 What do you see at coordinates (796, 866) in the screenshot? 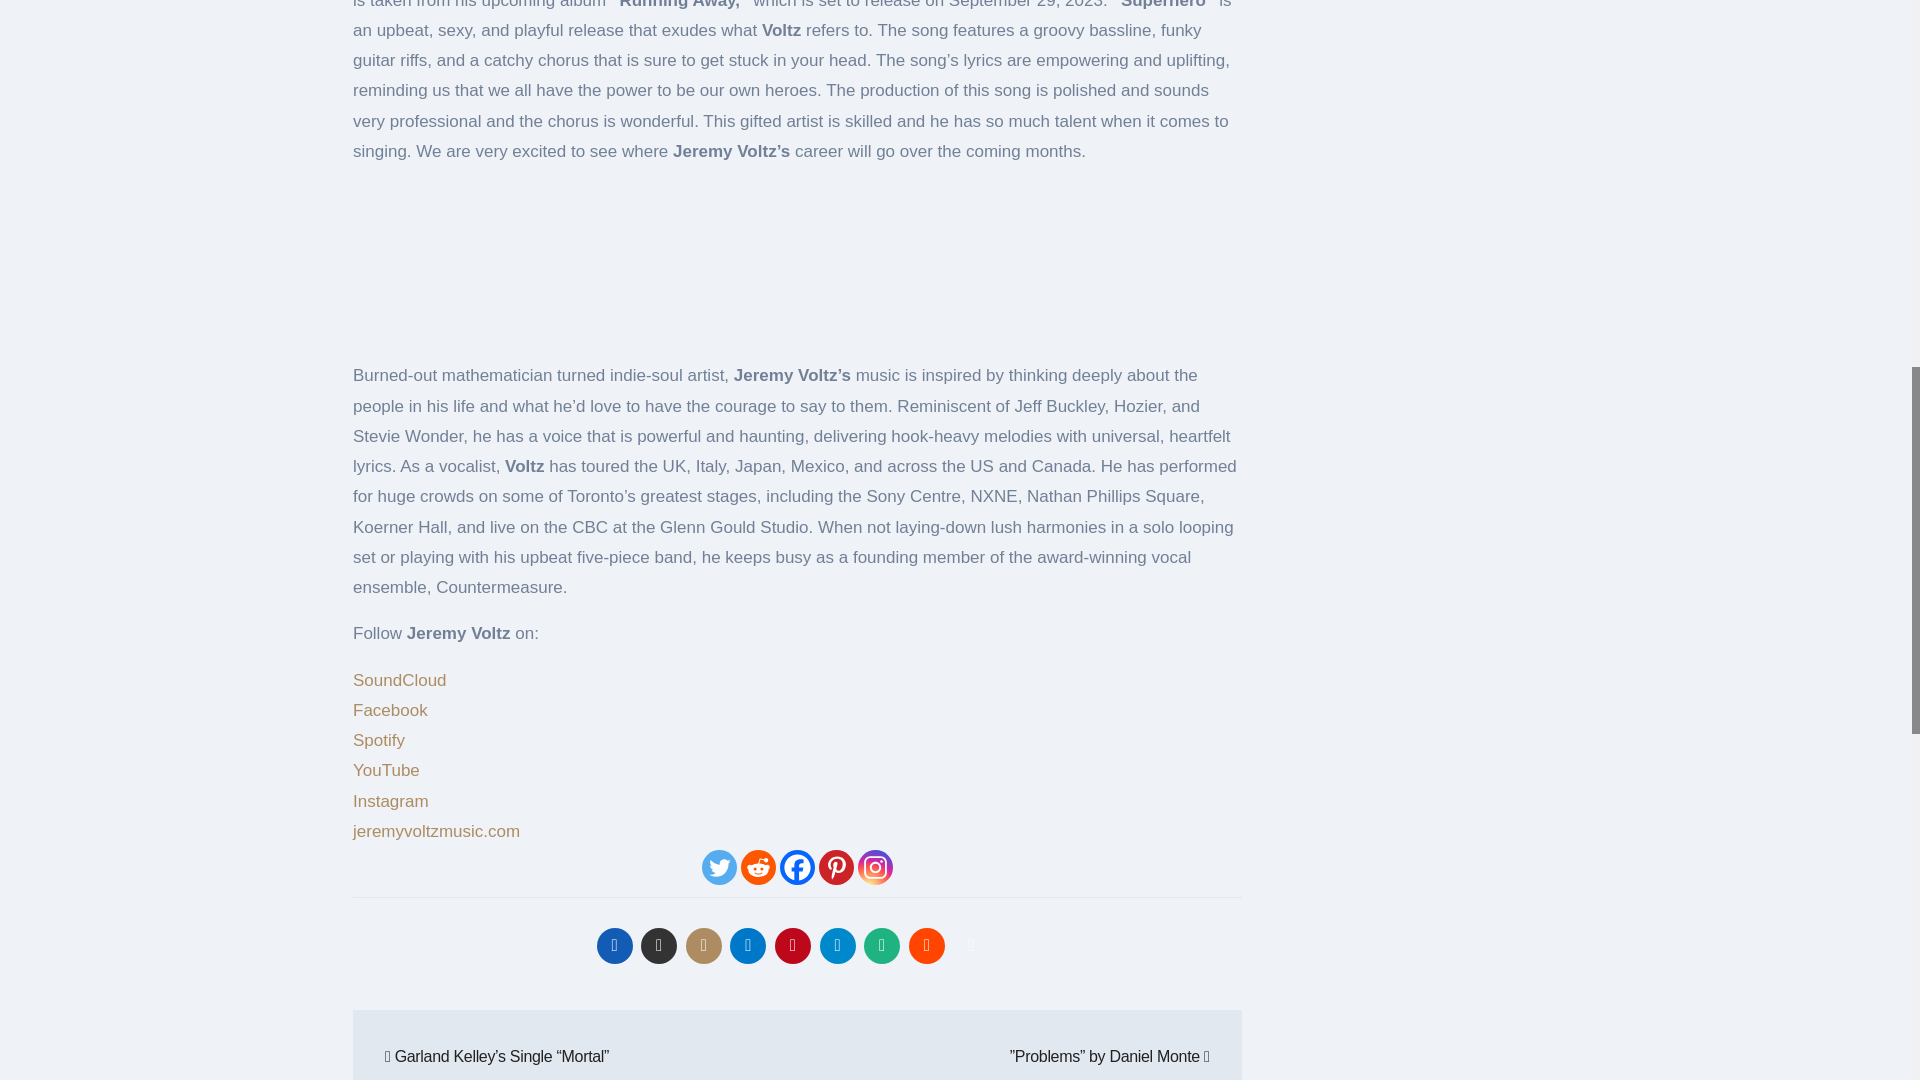
I see `Facebook` at bounding box center [796, 866].